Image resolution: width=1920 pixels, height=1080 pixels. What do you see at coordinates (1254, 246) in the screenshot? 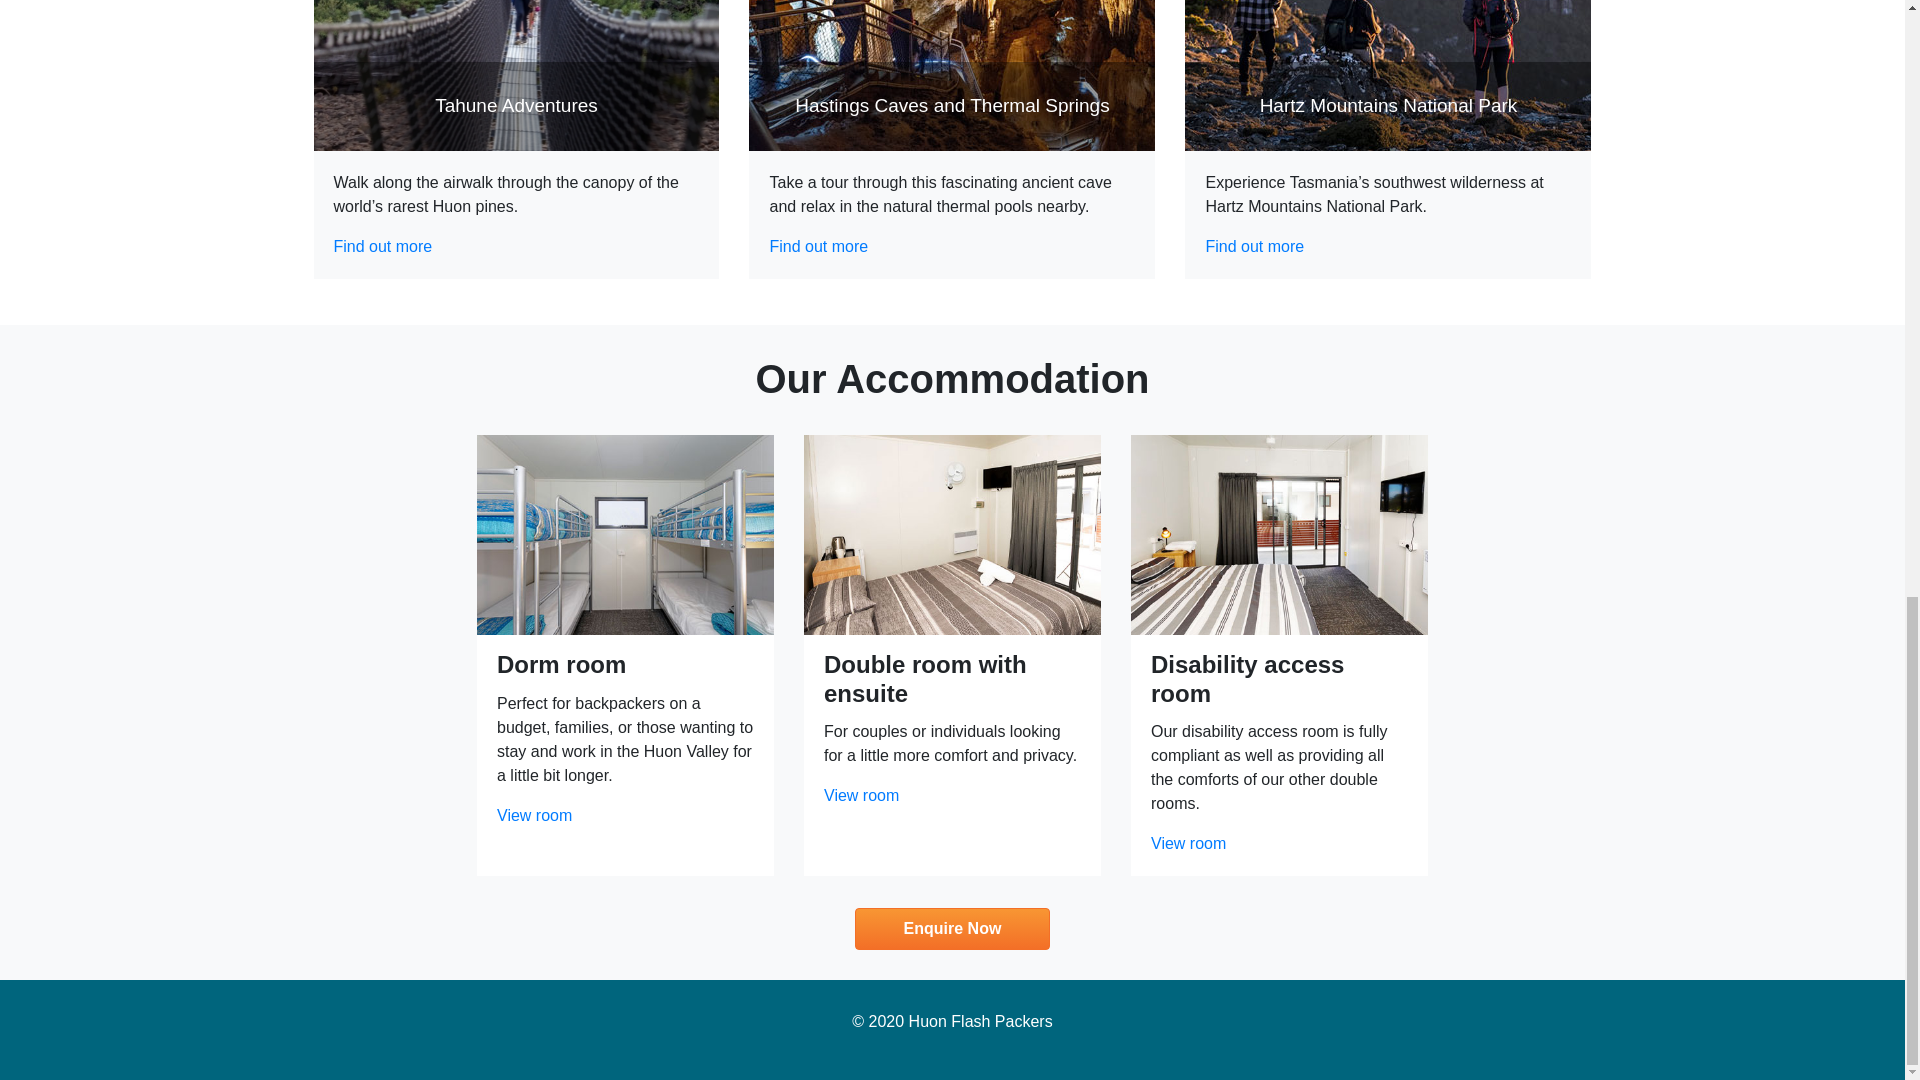
I see `Find out more` at bounding box center [1254, 246].